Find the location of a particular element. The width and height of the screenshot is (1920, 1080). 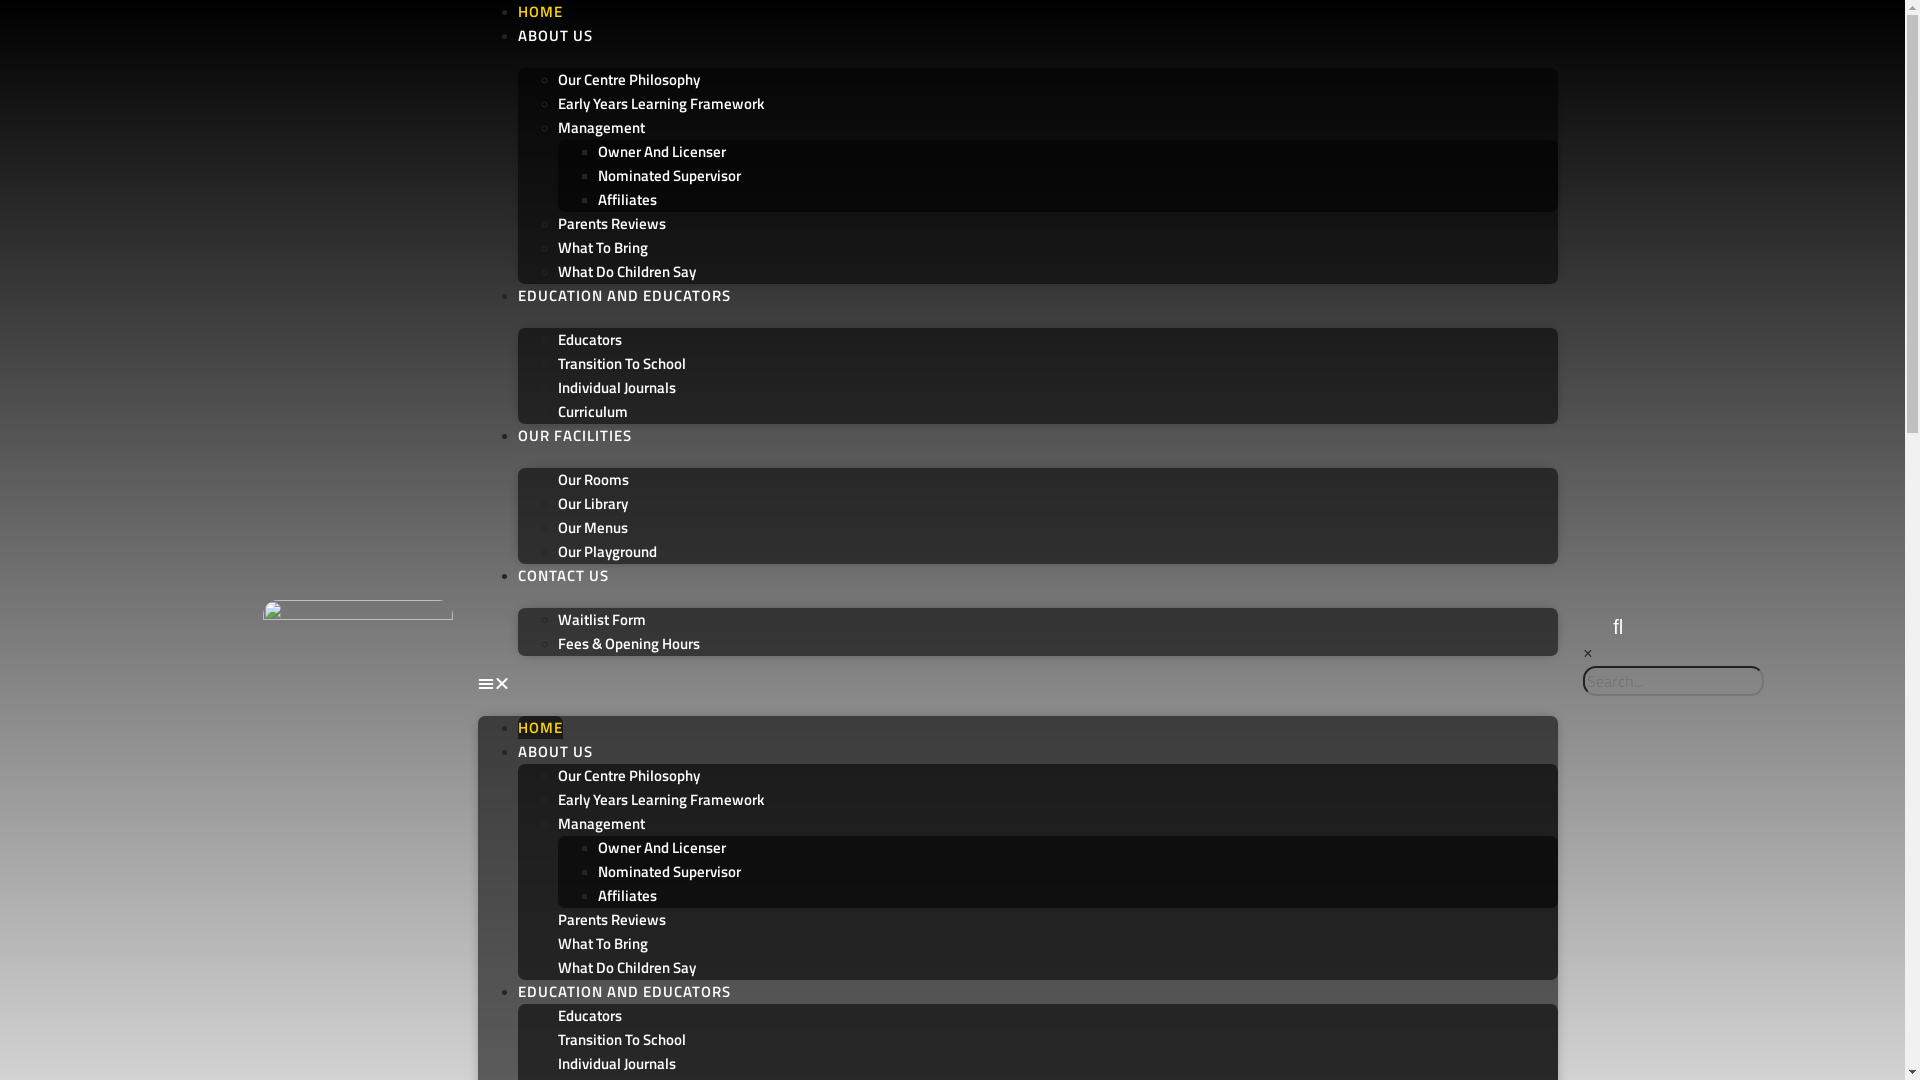

CONTACT US is located at coordinates (564, 576).